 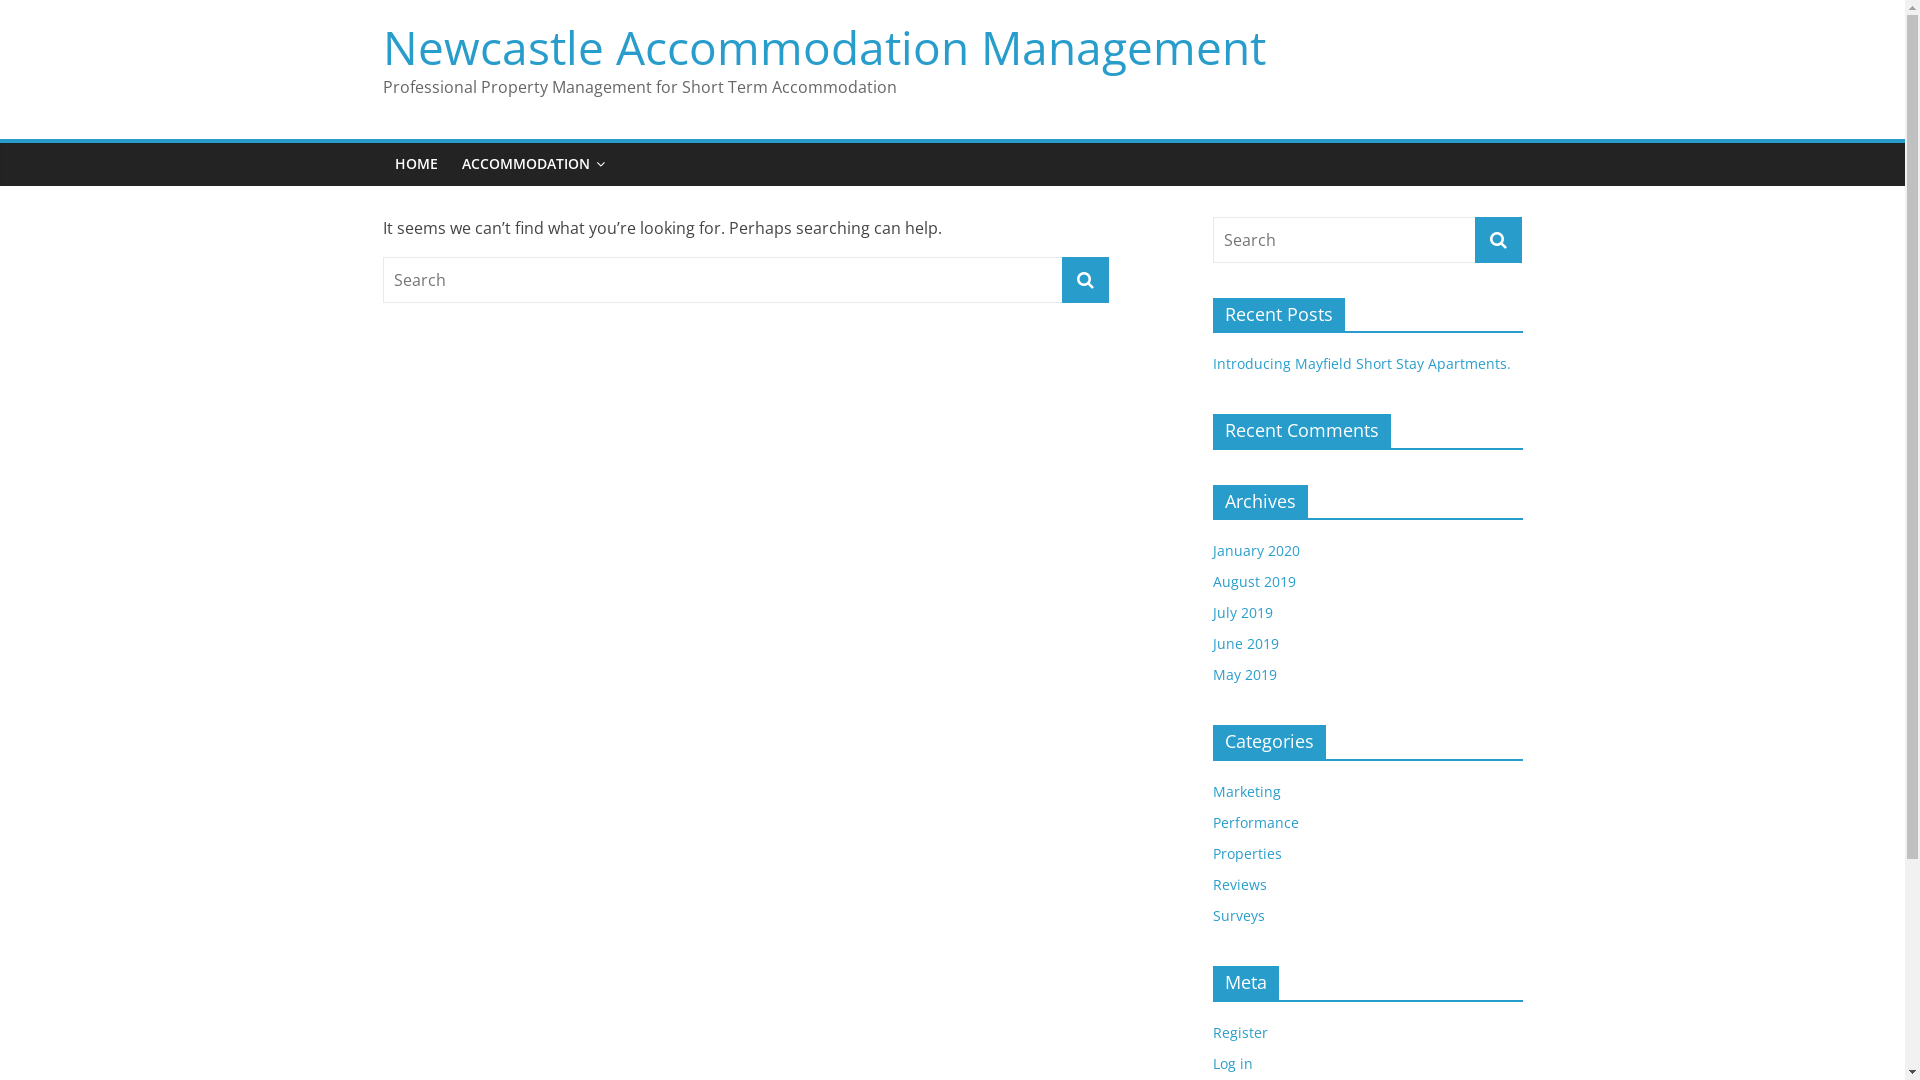 I want to click on Register, so click(x=1240, y=1032).